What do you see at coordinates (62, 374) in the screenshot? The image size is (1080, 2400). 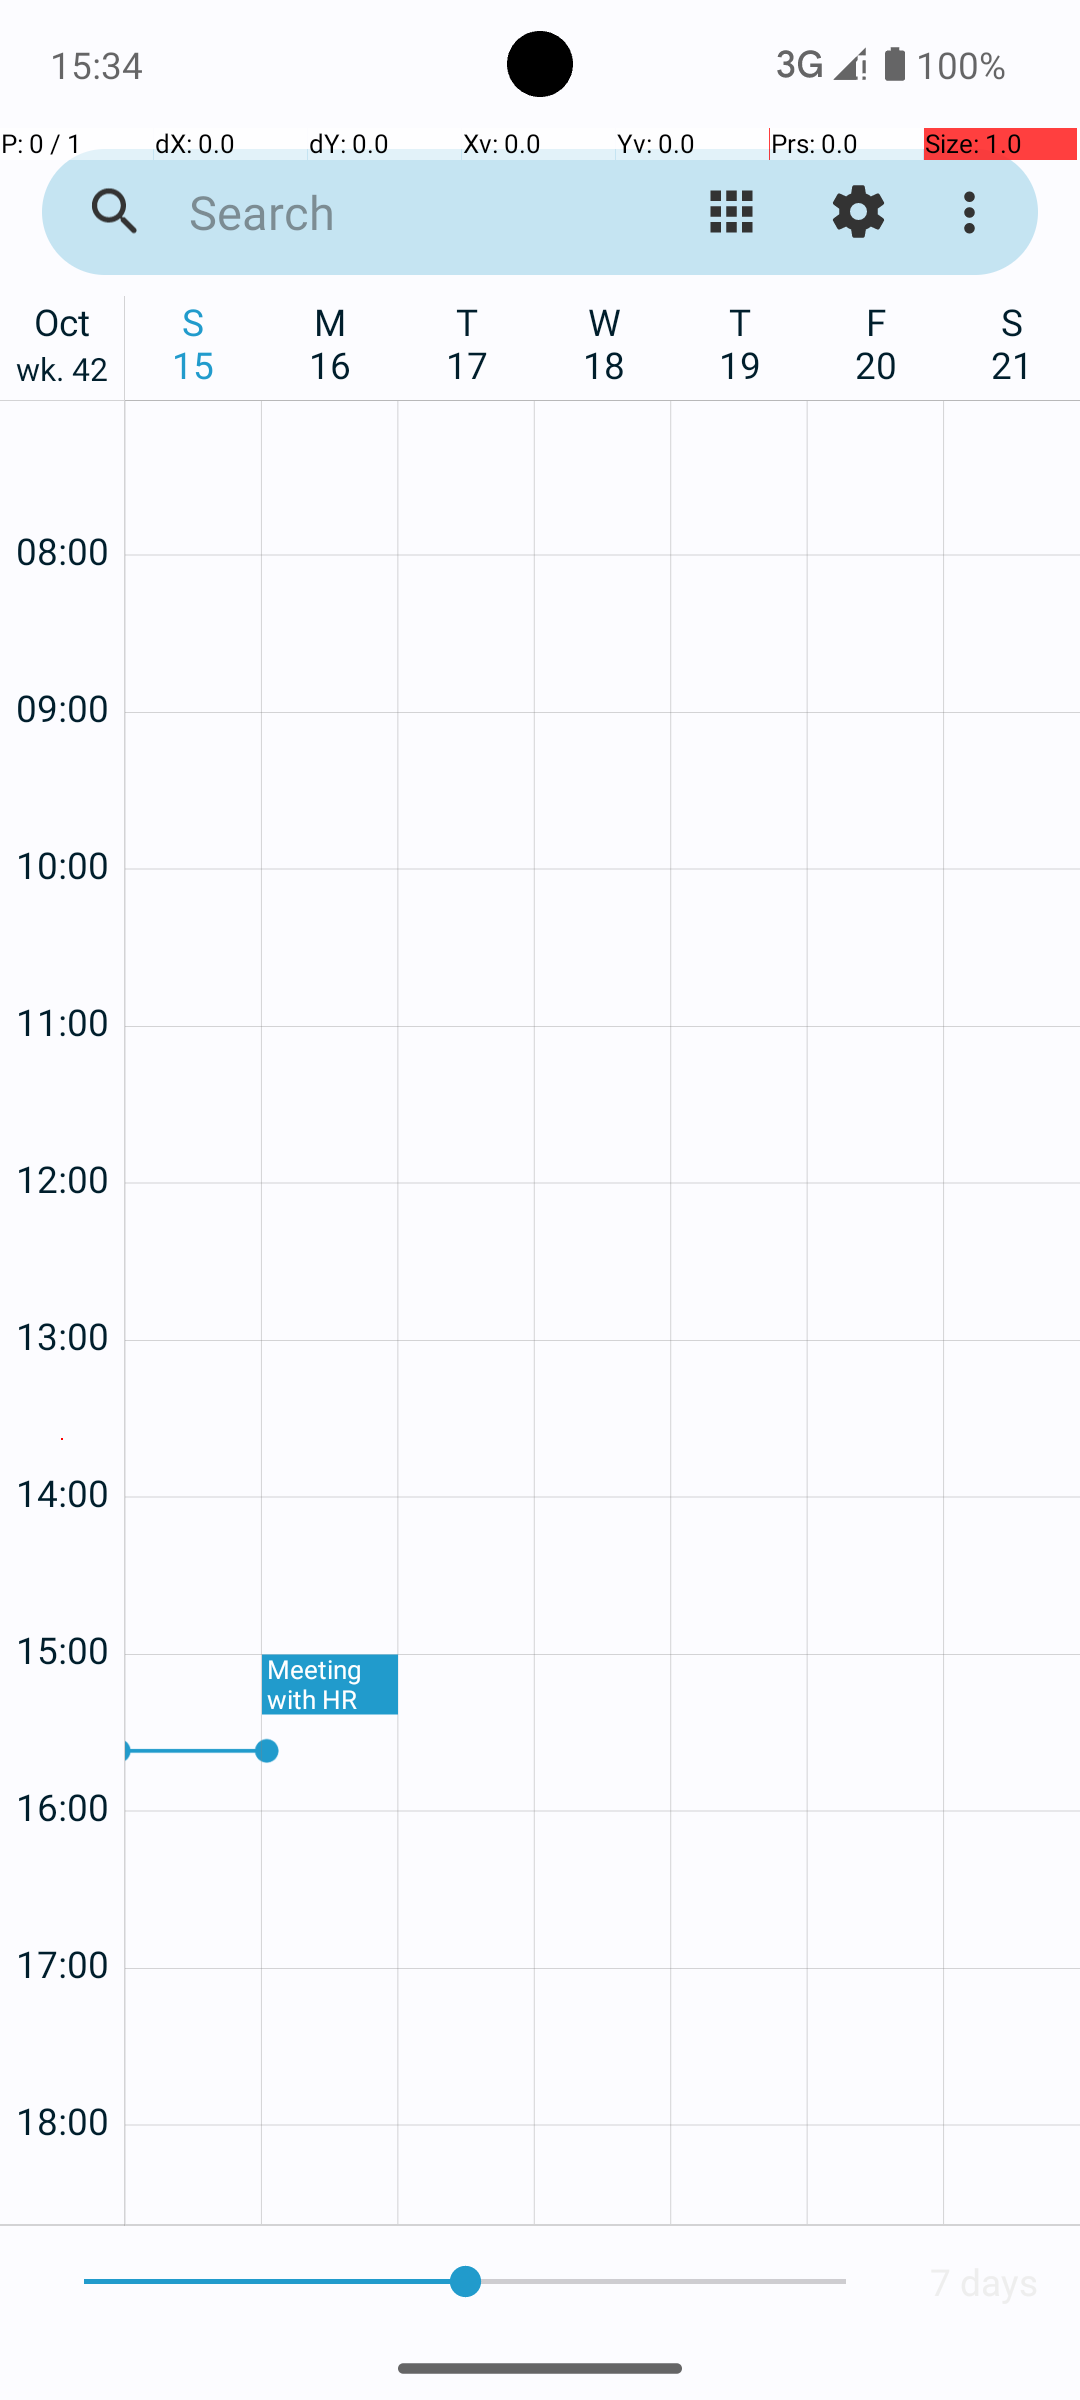 I see `wk. 42` at bounding box center [62, 374].